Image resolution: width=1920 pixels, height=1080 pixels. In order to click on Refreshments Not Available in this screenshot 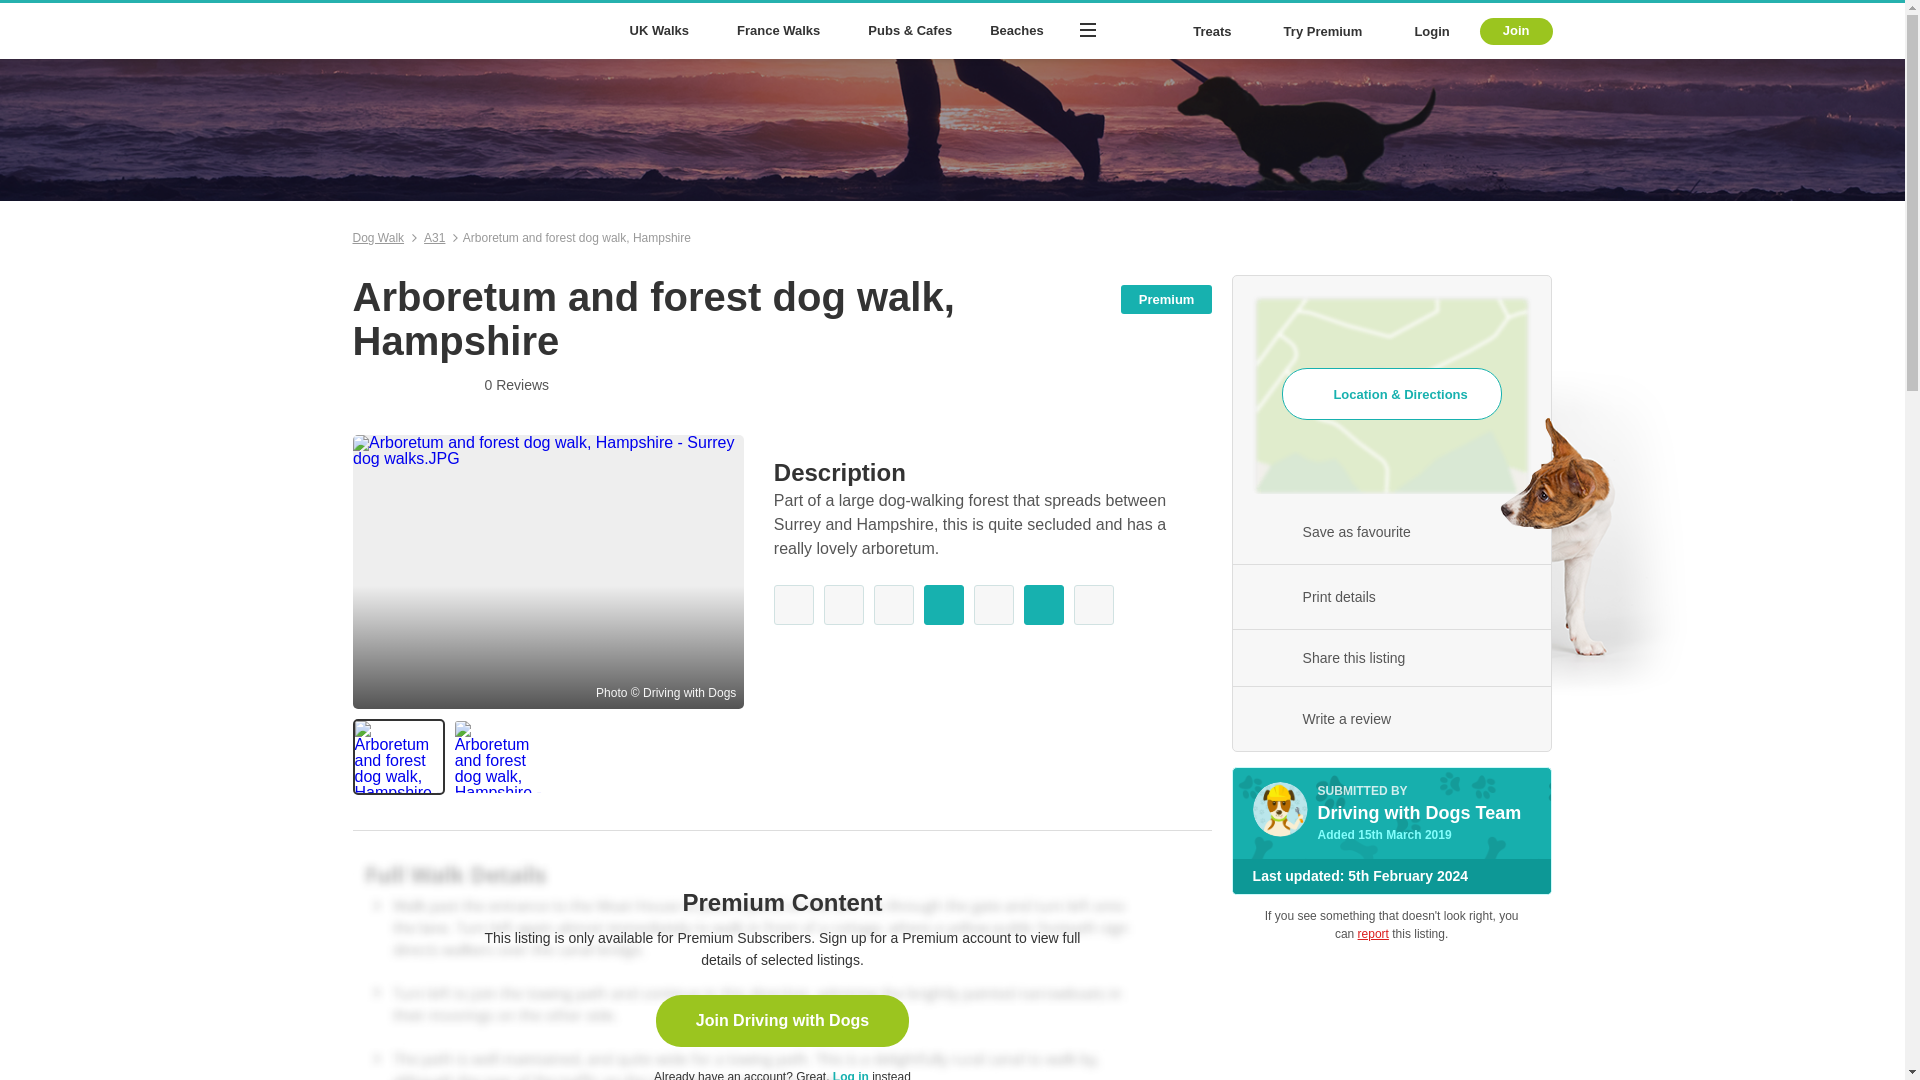, I will do `click(844, 605)`.